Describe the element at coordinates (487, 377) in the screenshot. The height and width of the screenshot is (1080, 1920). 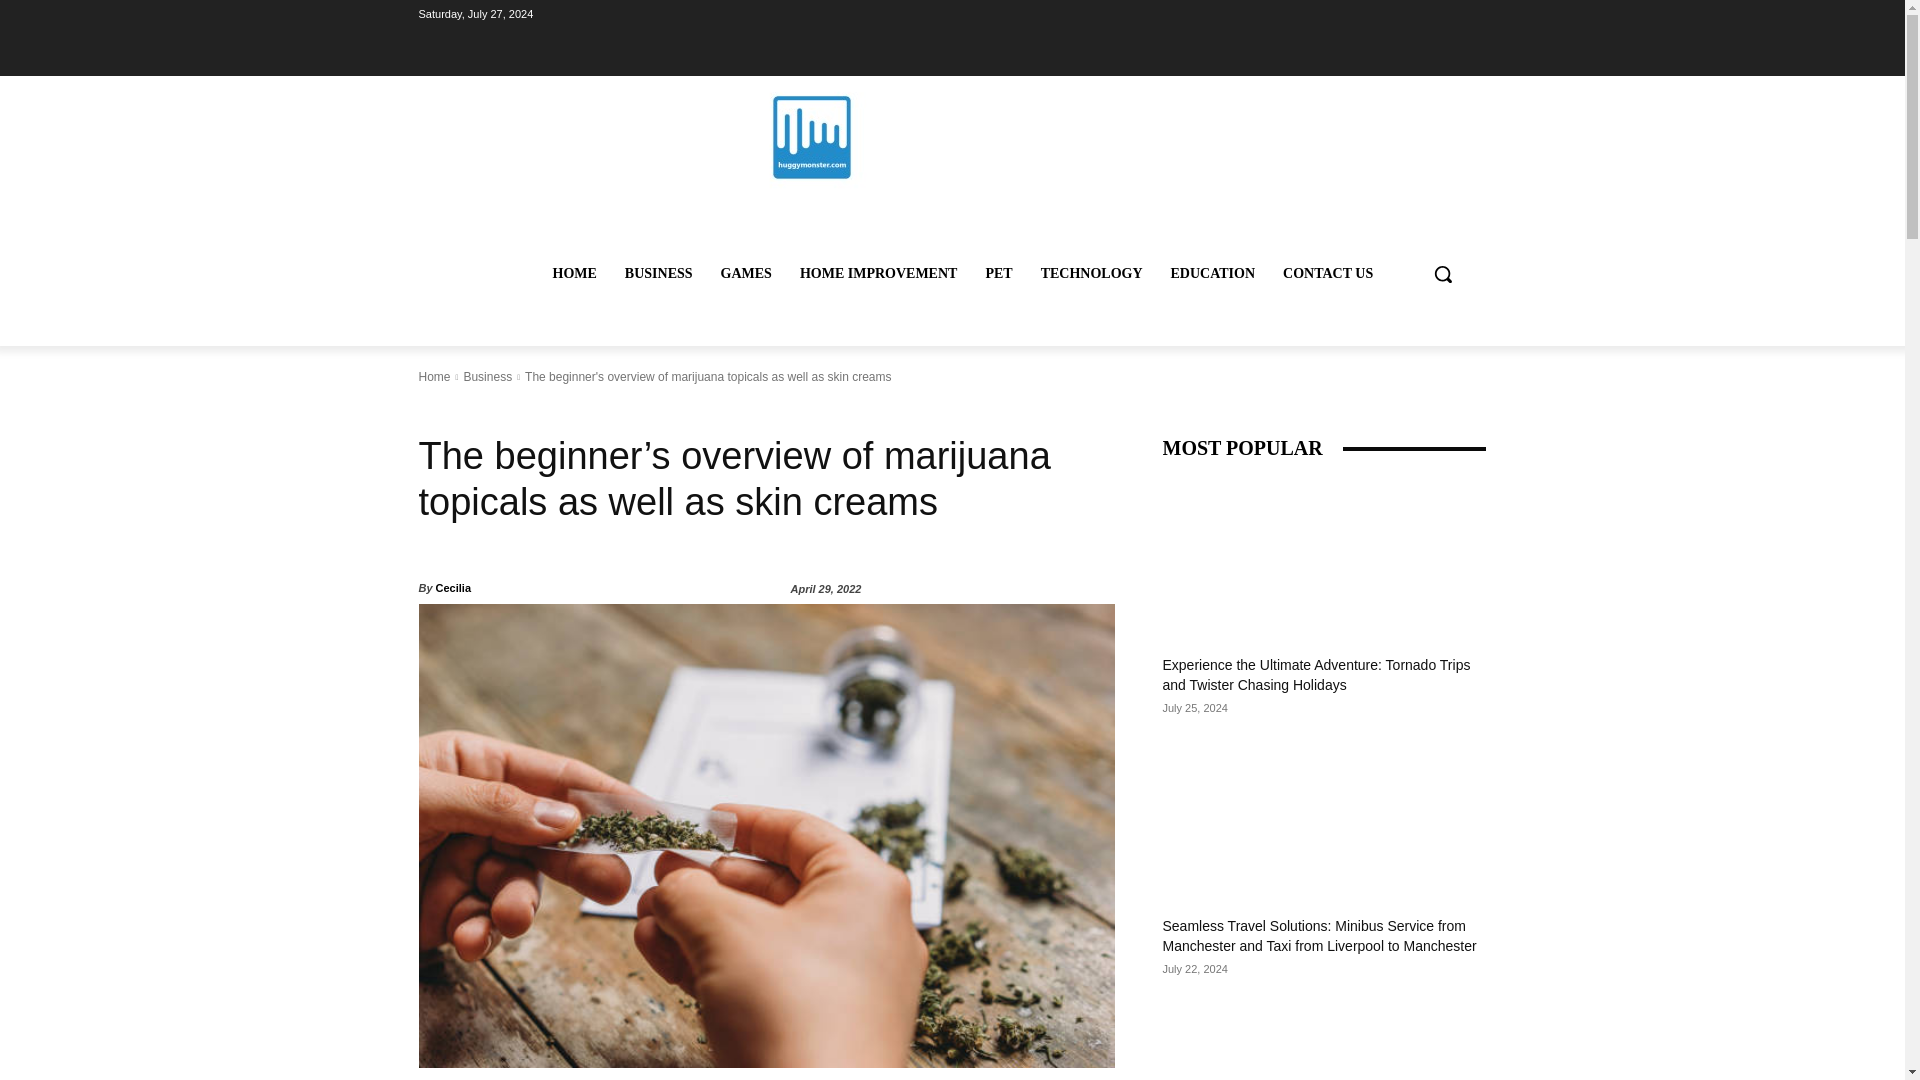
I see `Business` at that location.